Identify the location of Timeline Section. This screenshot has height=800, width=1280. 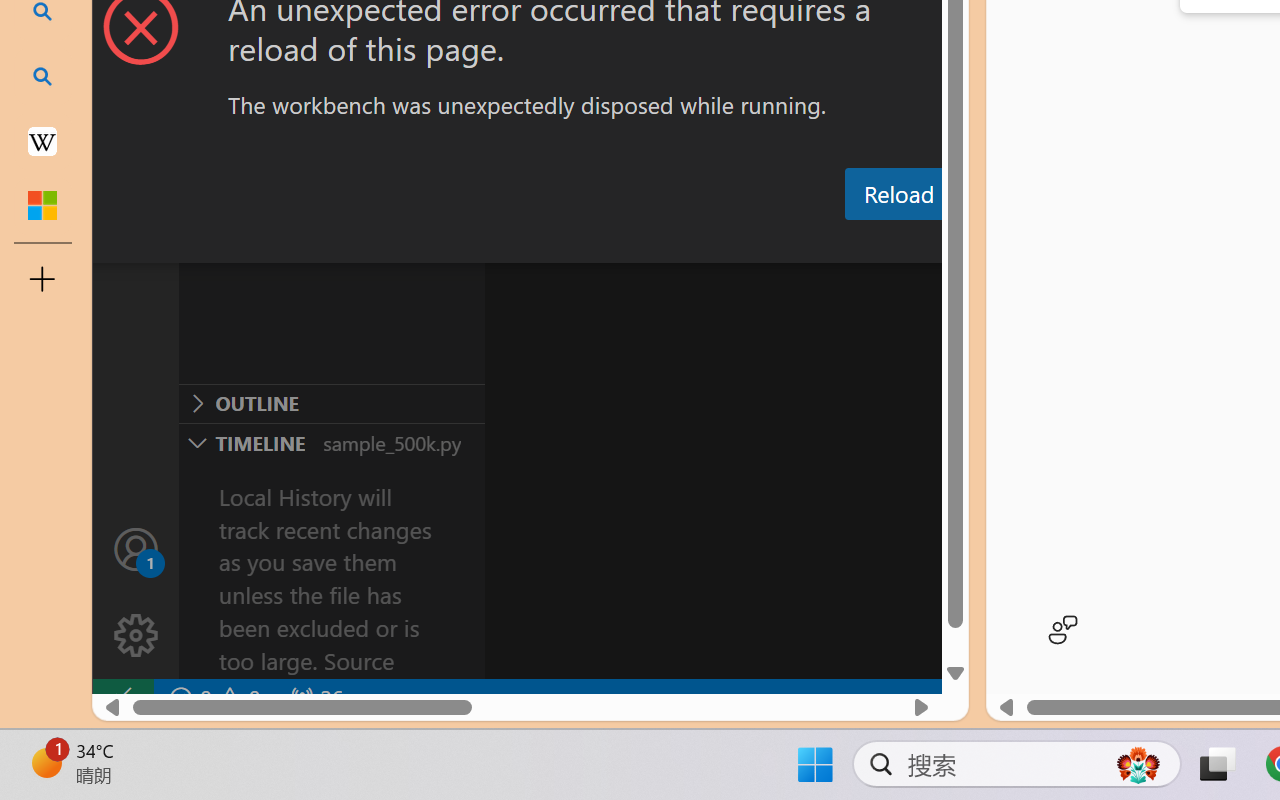
(331, 442).